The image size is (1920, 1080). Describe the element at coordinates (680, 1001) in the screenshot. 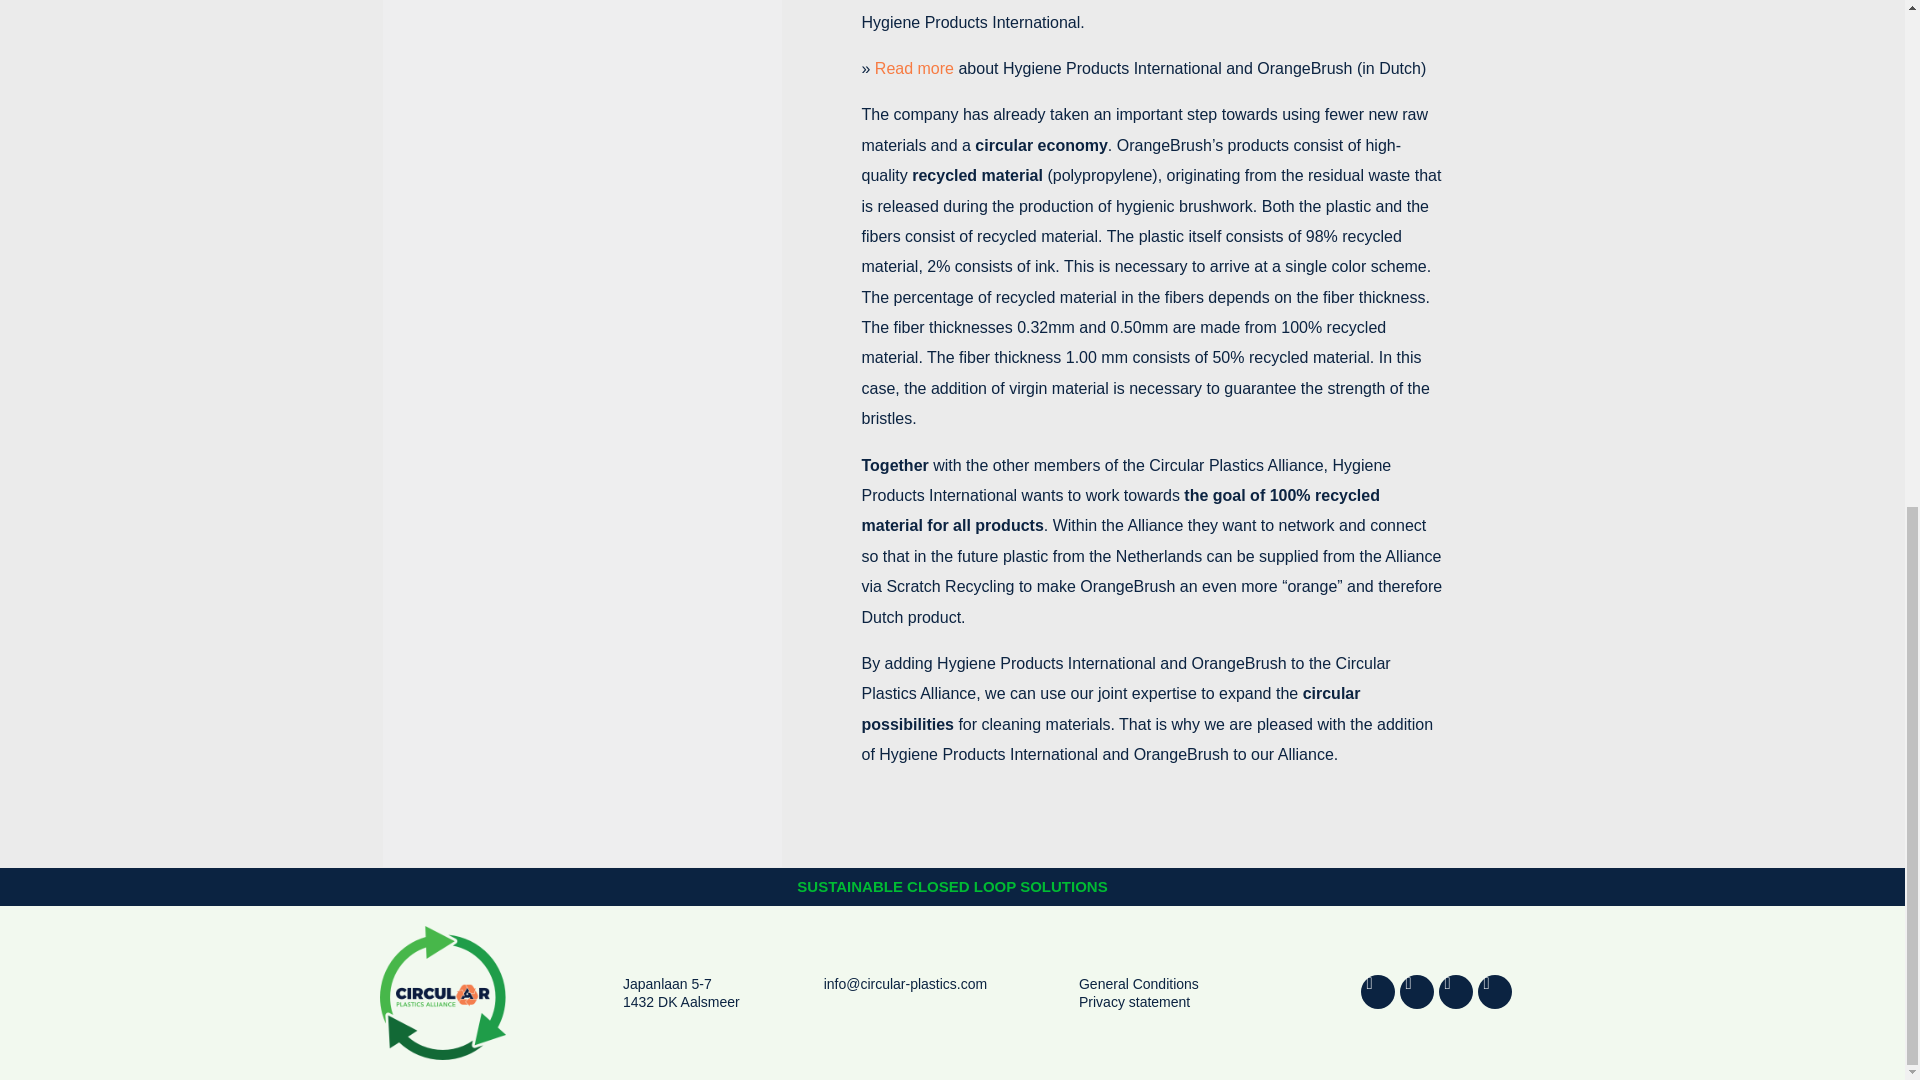

I see `1432 DK Aalsmeer` at that location.